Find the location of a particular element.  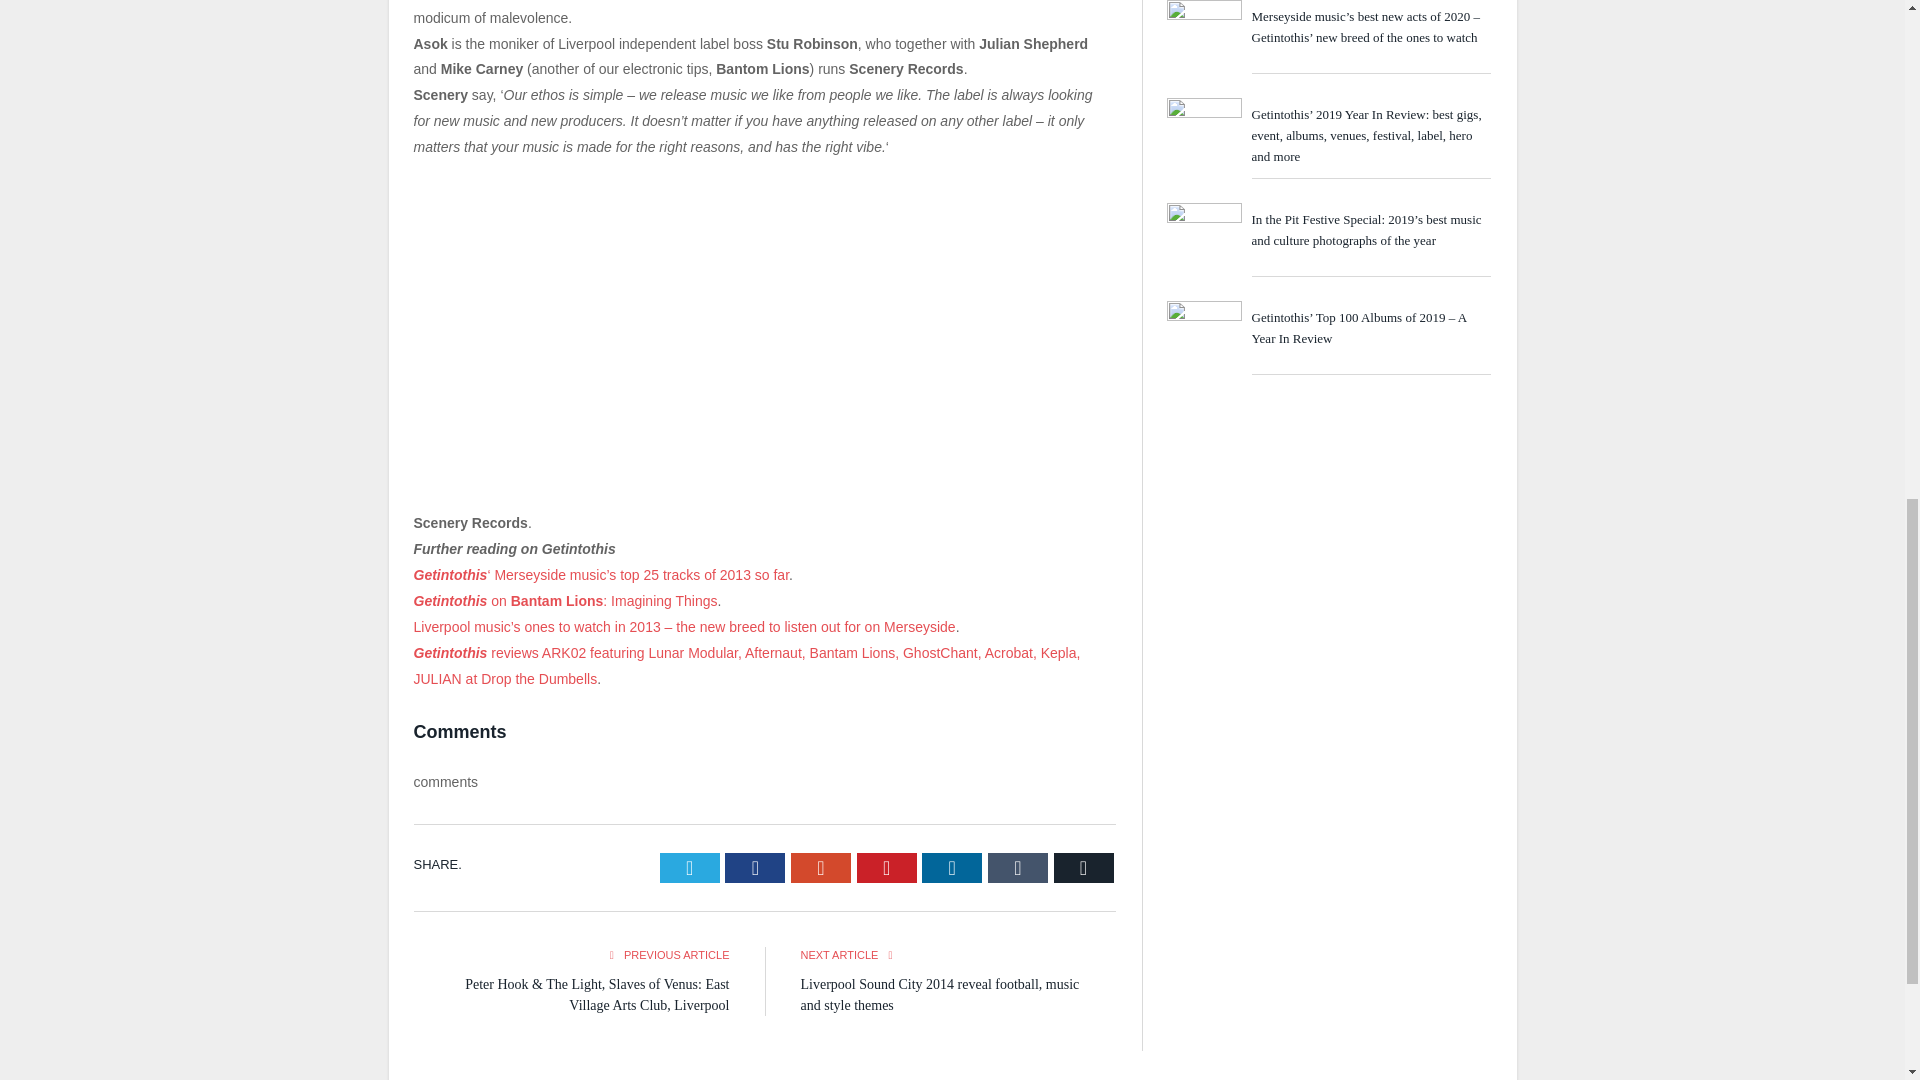

Share on Facebook is located at coordinates (755, 868).